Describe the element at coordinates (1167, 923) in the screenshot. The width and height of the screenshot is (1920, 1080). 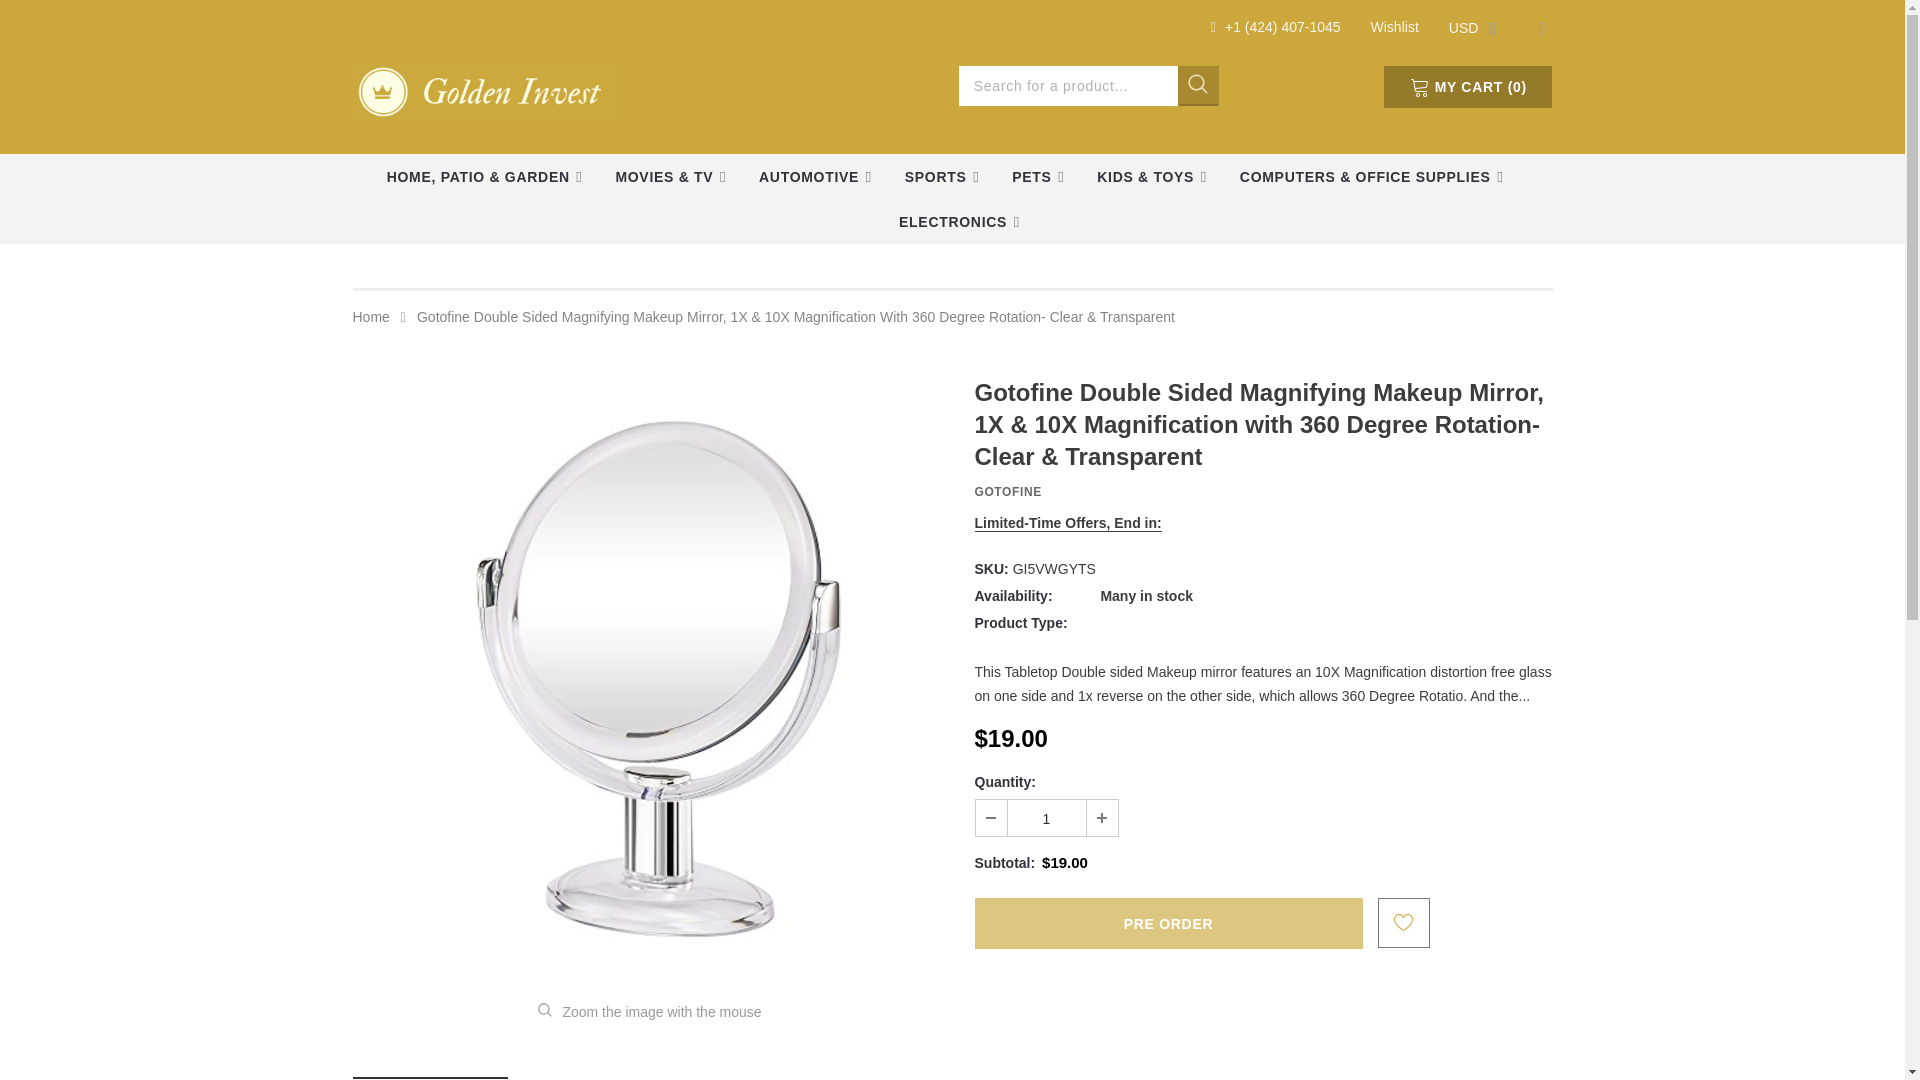
I see `Pre Order` at that location.